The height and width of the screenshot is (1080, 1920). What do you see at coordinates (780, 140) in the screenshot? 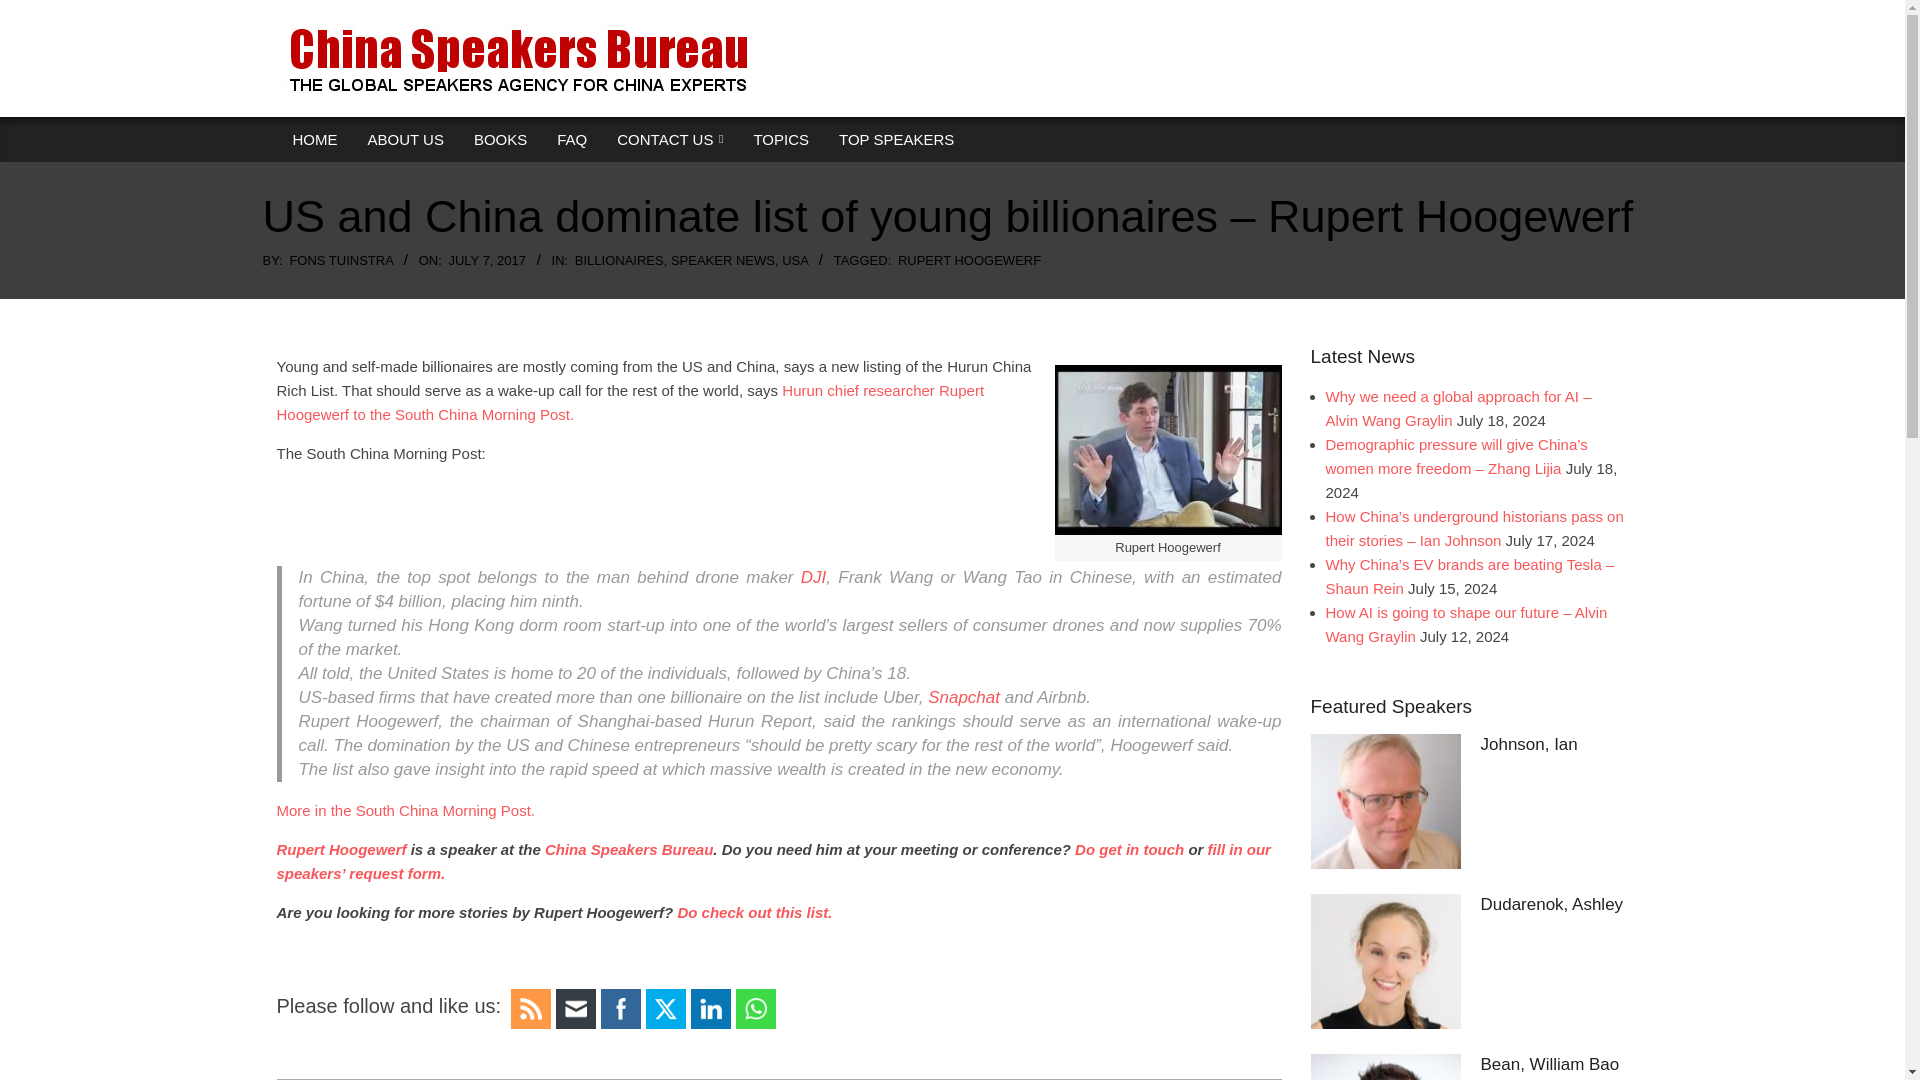
I see `TOPICS` at bounding box center [780, 140].